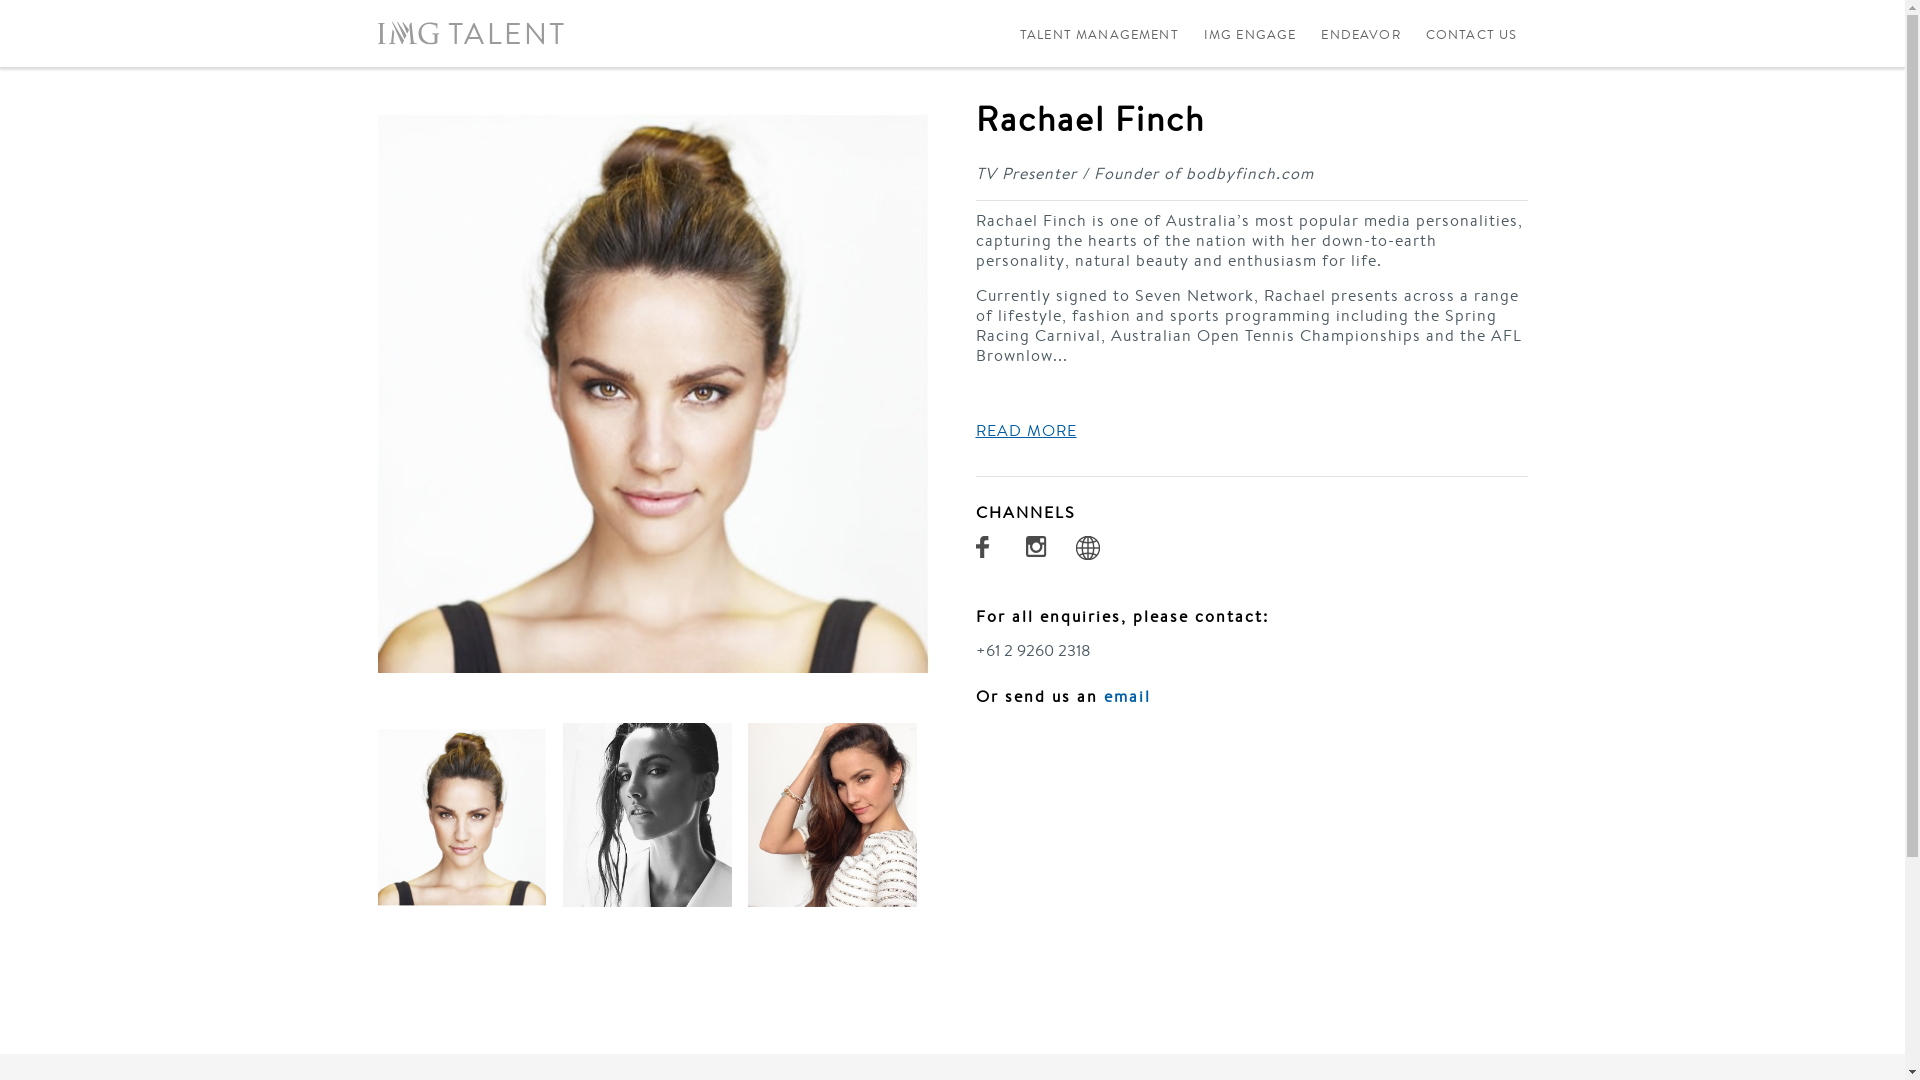 The width and height of the screenshot is (1920, 1080). Describe the element at coordinates (1128, 696) in the screenshot. I see `email` at that location.